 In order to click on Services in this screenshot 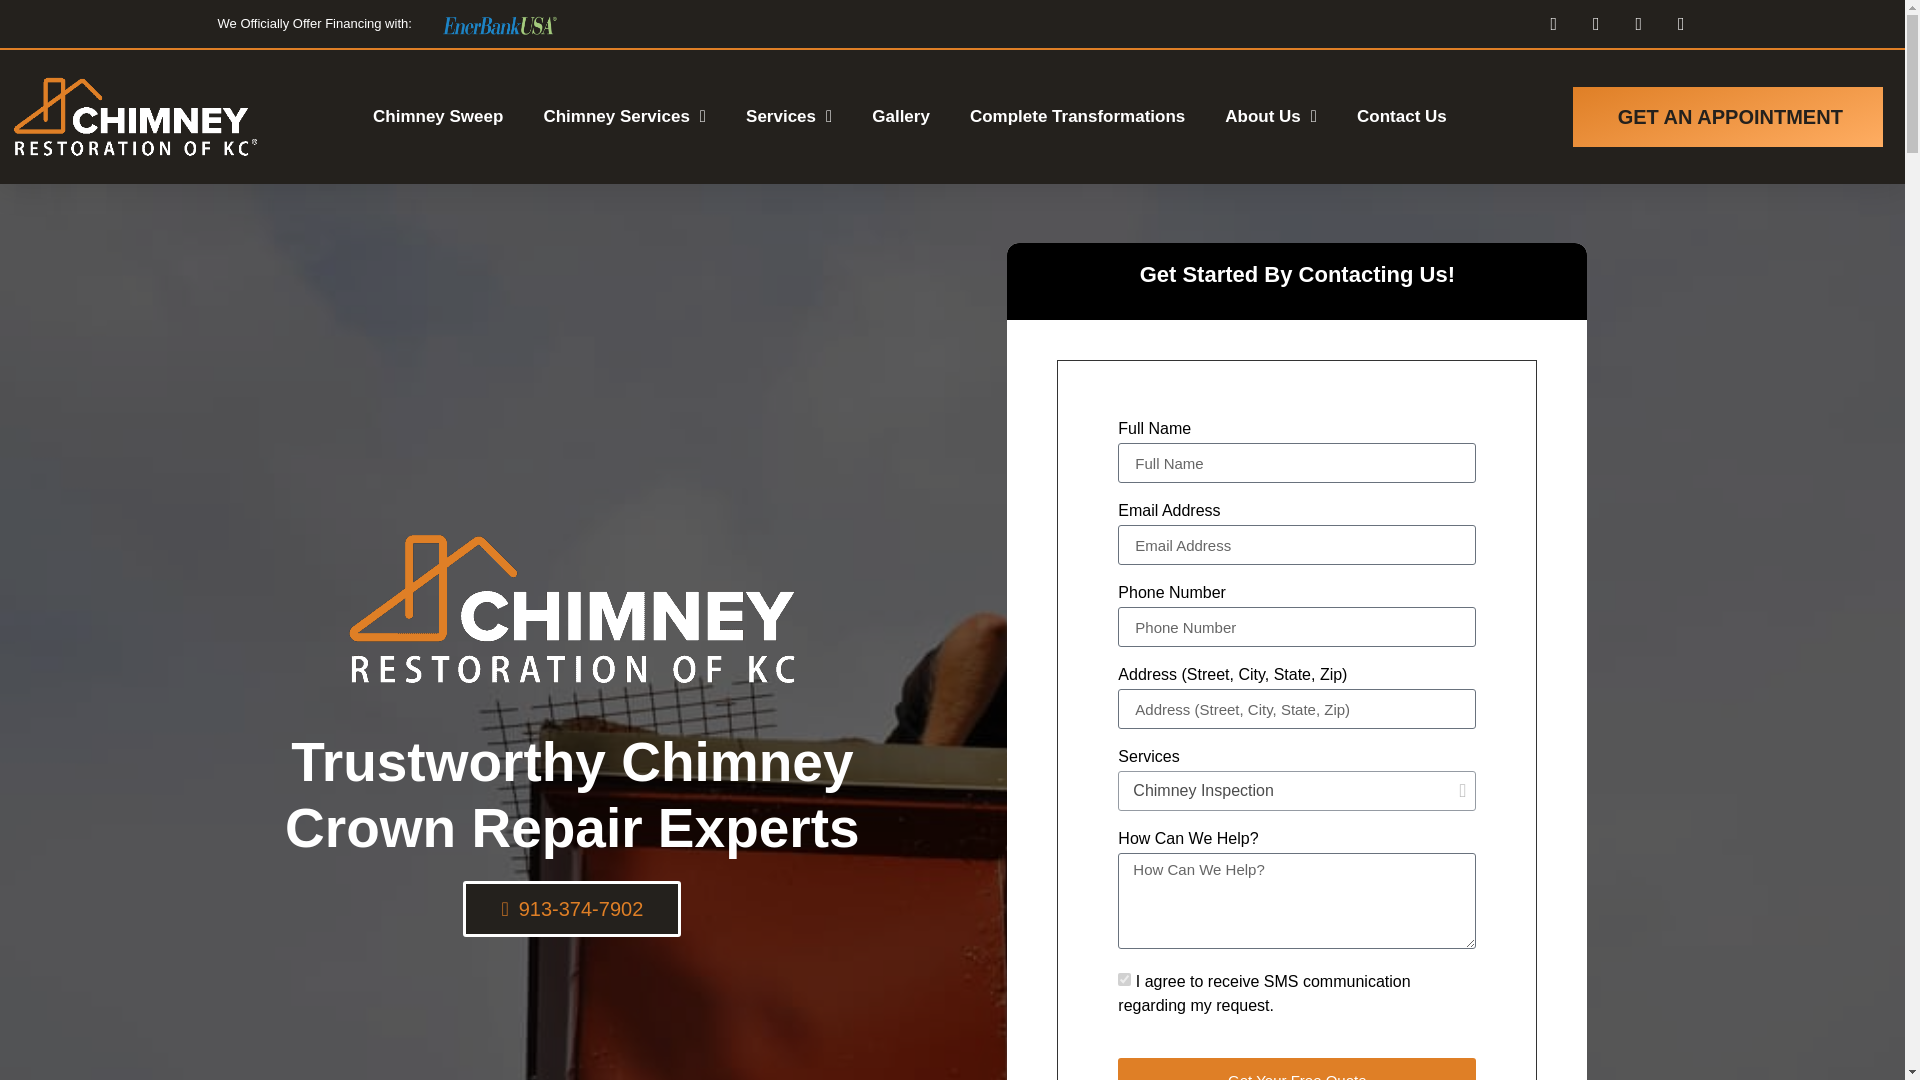, I will do `click(788, 116)`.